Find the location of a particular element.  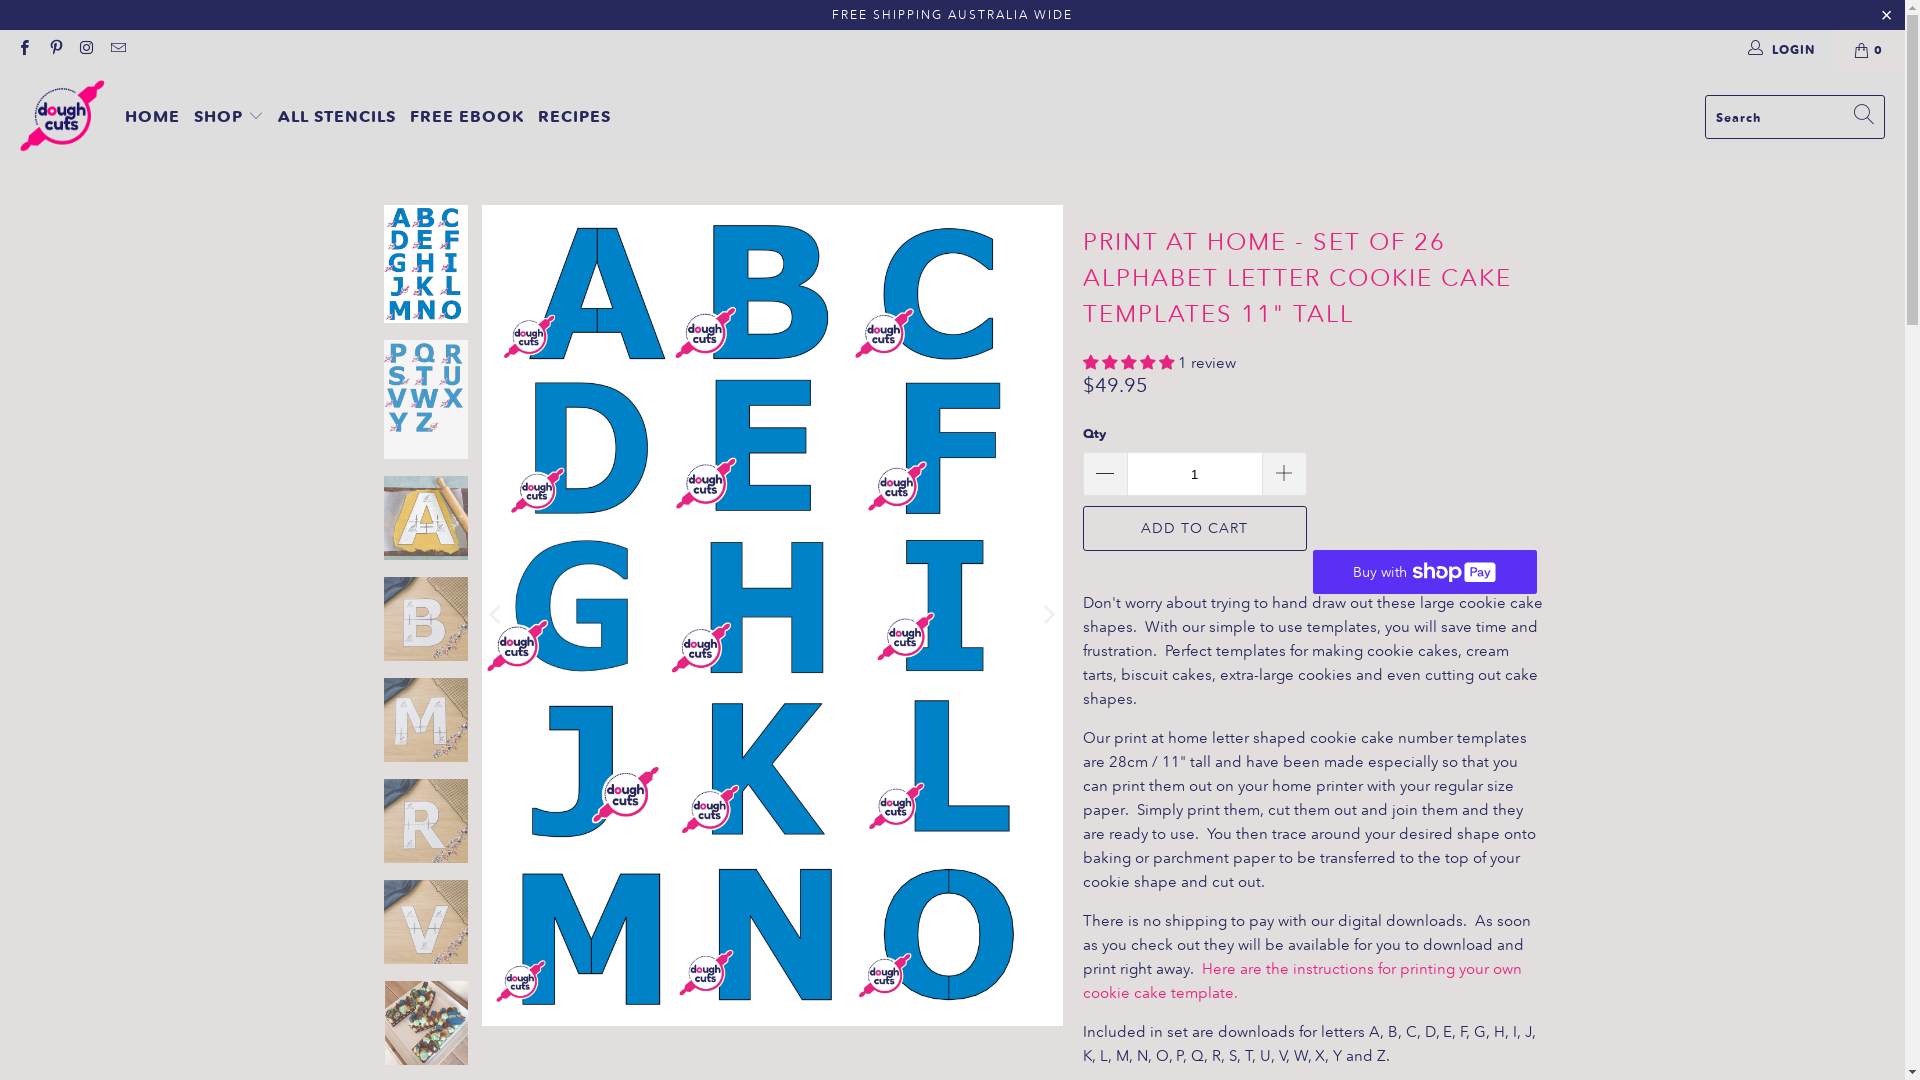

More payment options is located at coordinates (1424, 566).